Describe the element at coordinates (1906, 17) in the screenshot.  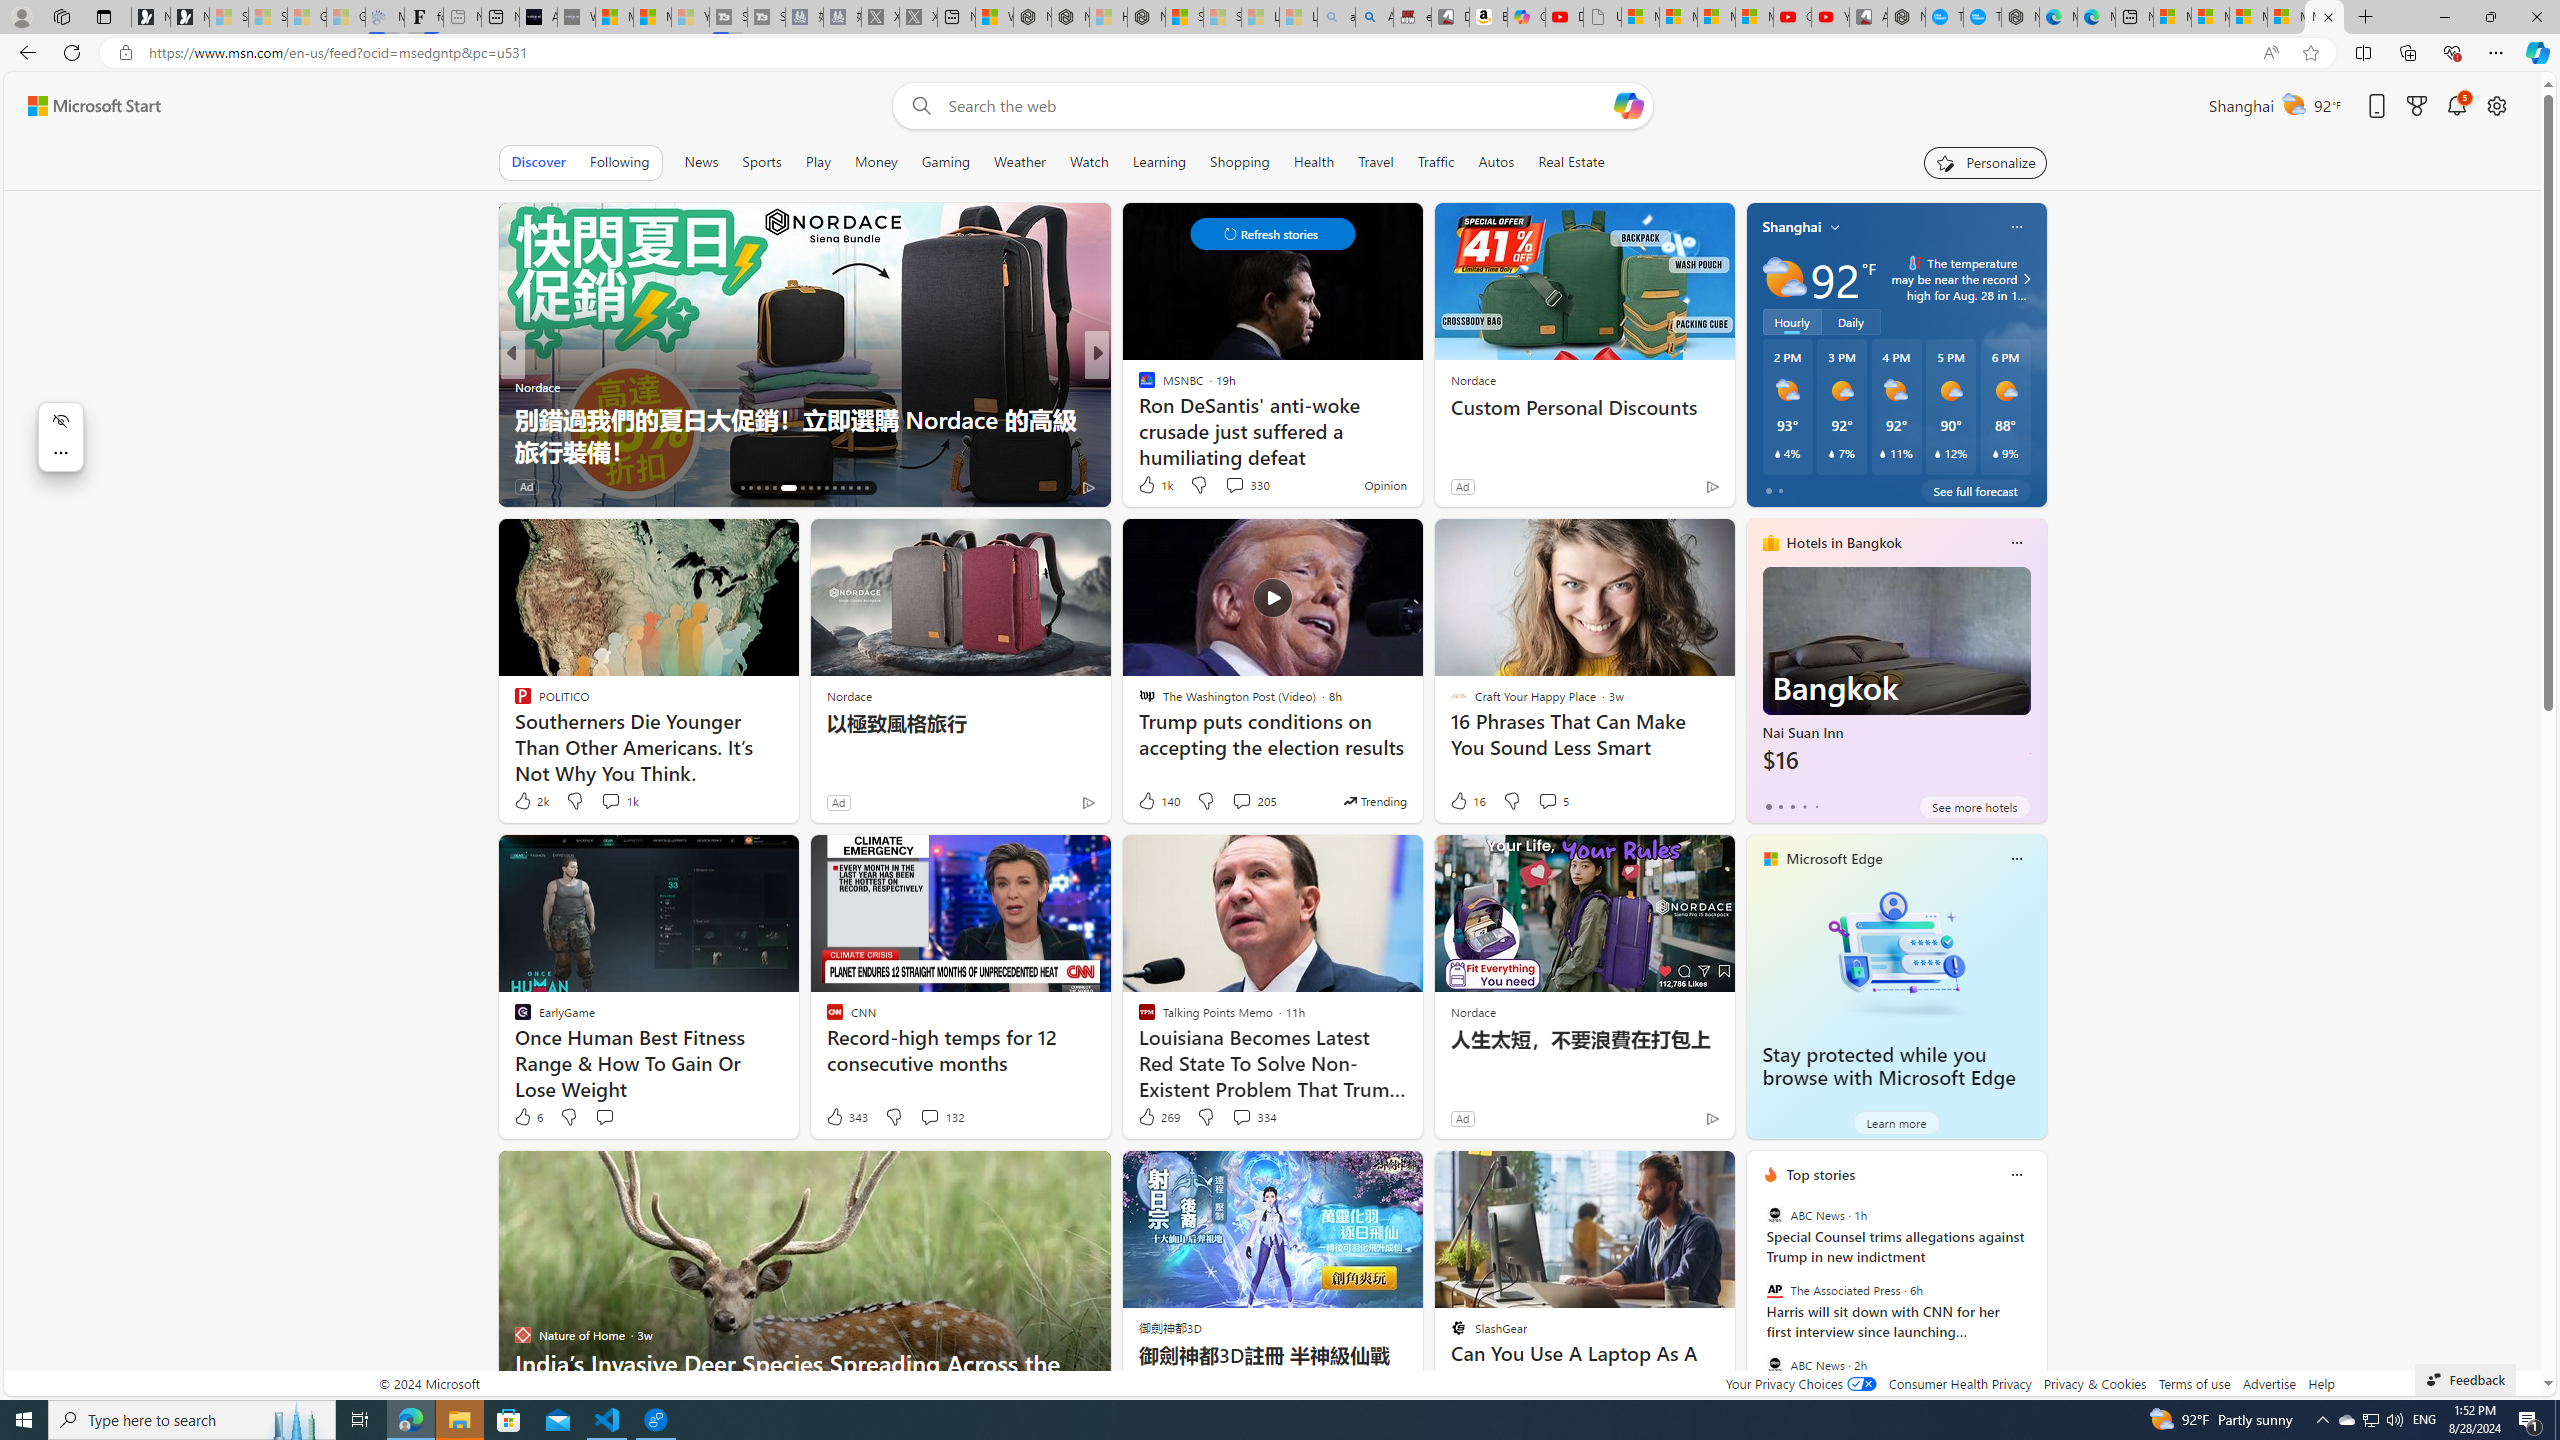
I see `Nordace - My Account` at that location.